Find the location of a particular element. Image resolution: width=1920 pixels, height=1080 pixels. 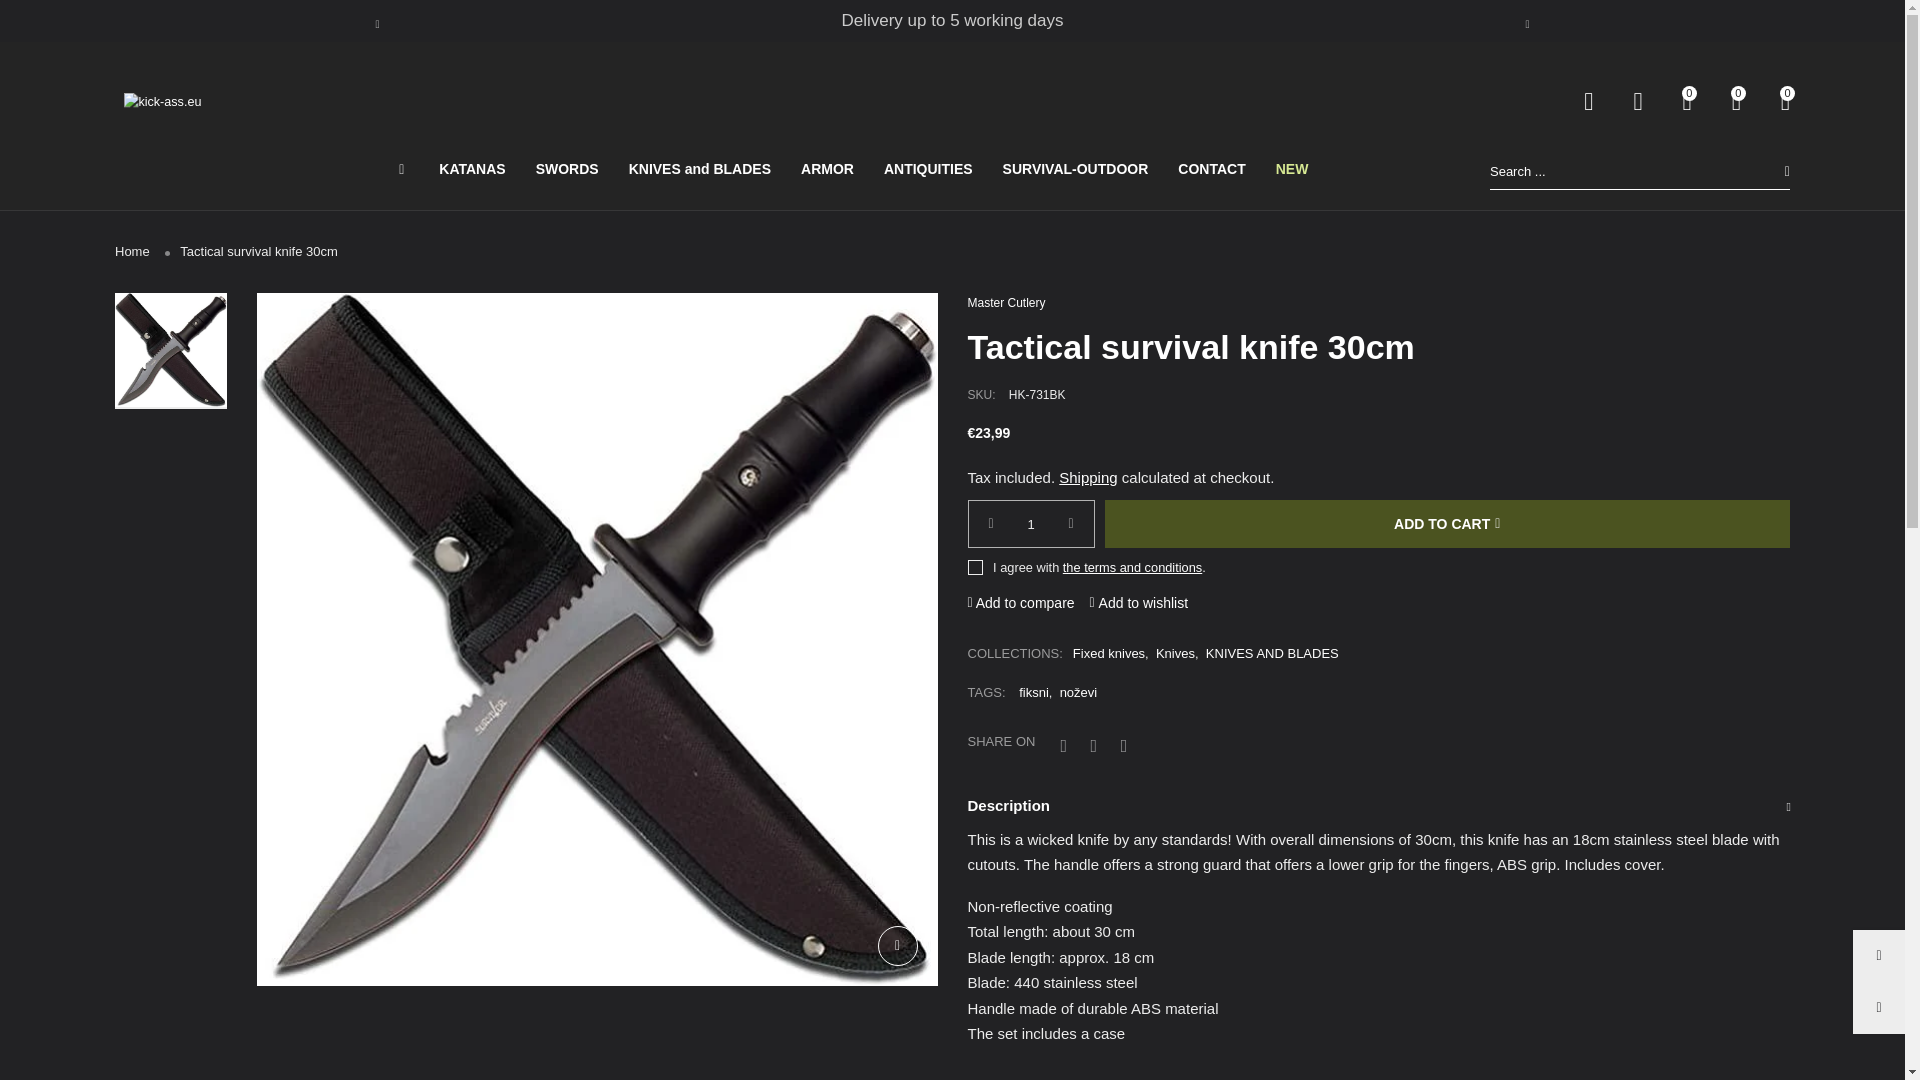

KATANAS is located at coordinates (472, 170).